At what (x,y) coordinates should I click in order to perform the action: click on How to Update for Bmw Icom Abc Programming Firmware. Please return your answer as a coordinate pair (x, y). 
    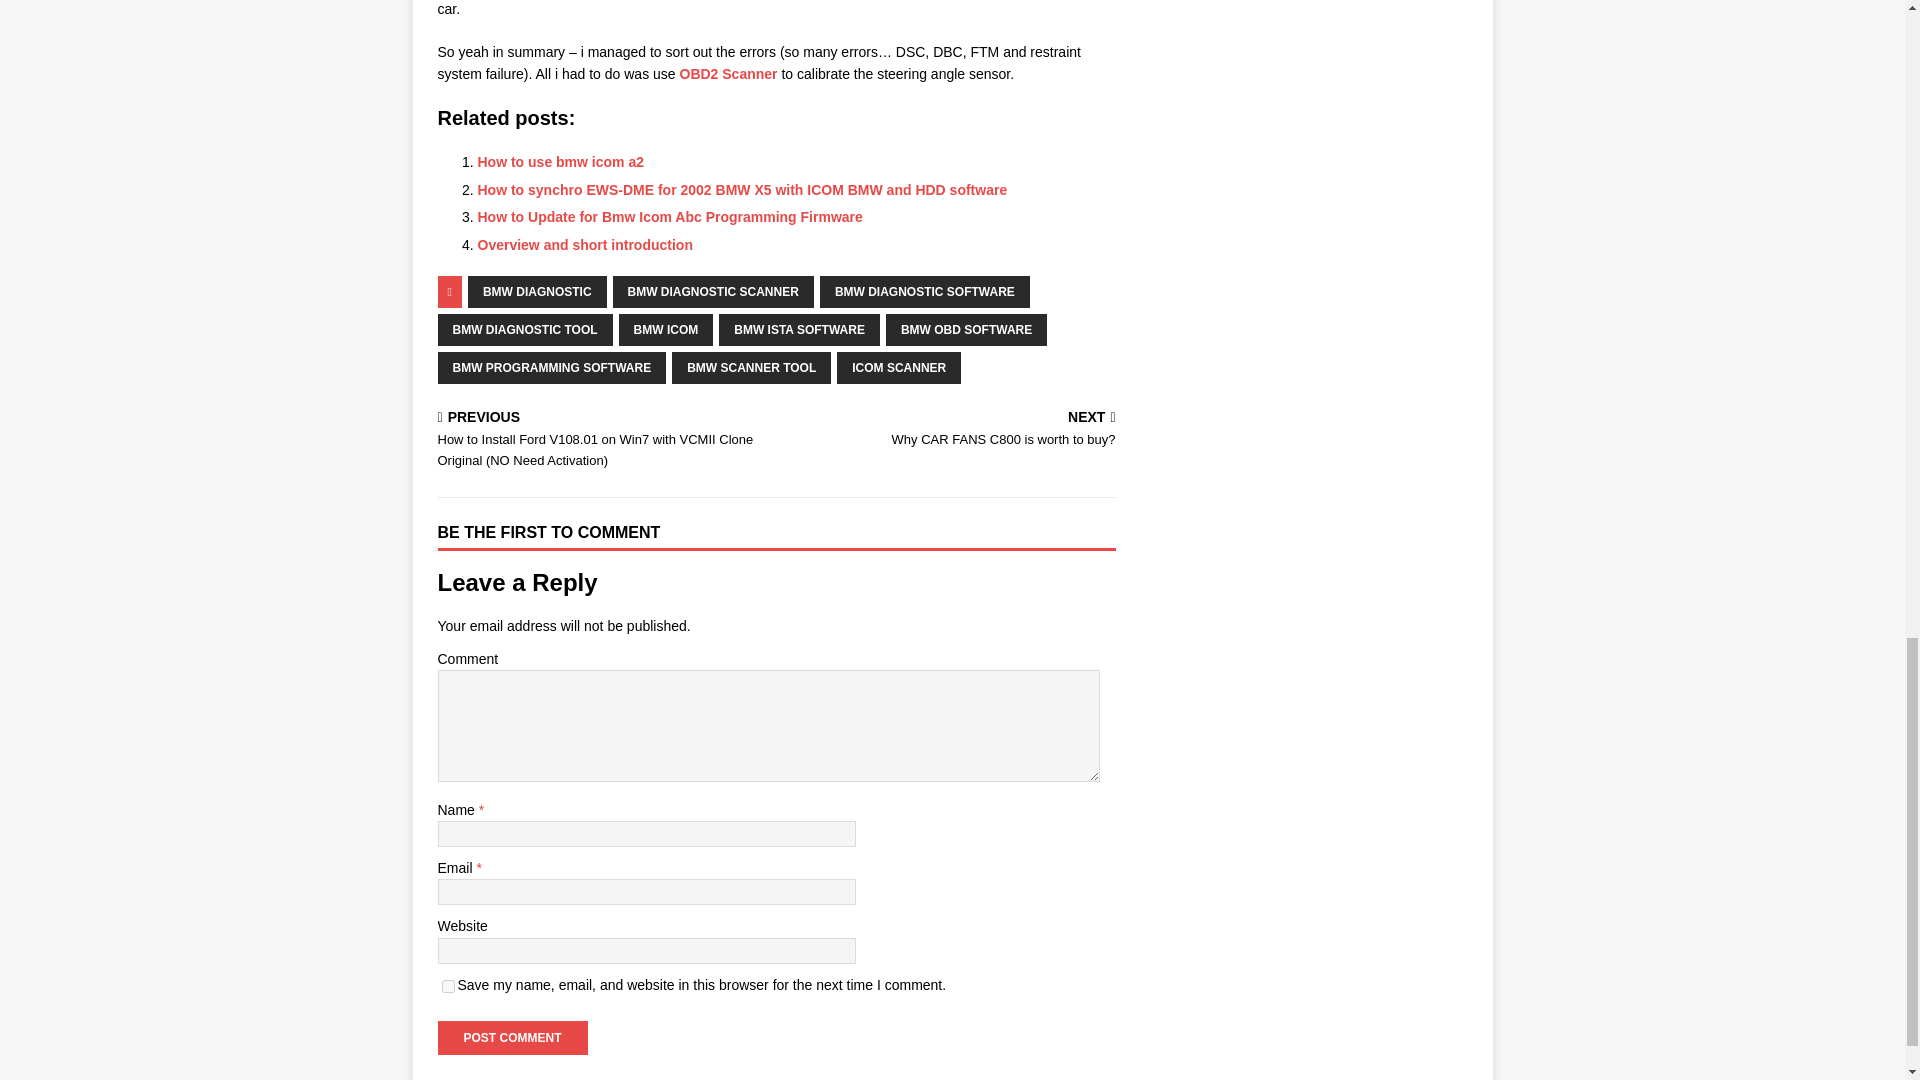
    Looking at the image, I should click on (512, 1038).